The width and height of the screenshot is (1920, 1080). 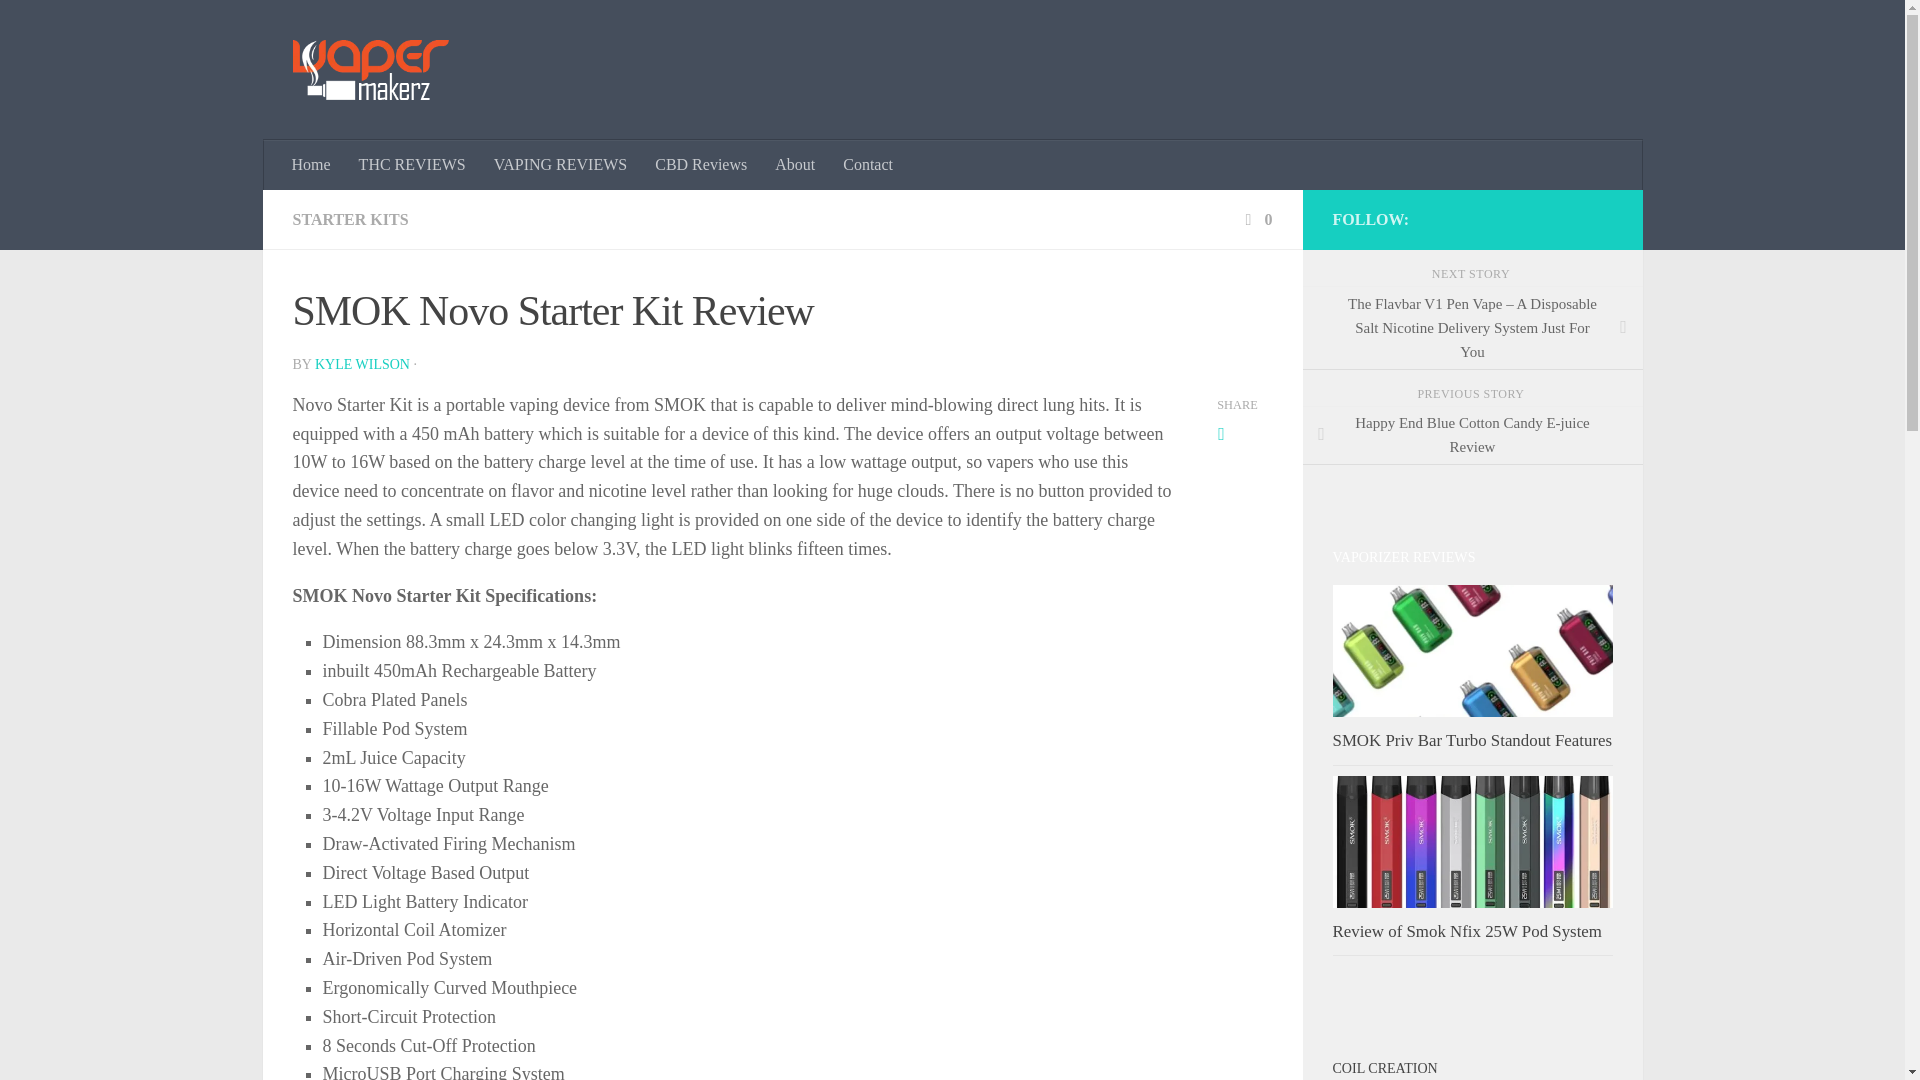 What do you see at coordinates (362, 364) in the screenshot?
I see `Posts by Kyle Wilson` at bounding box center [362, 364].